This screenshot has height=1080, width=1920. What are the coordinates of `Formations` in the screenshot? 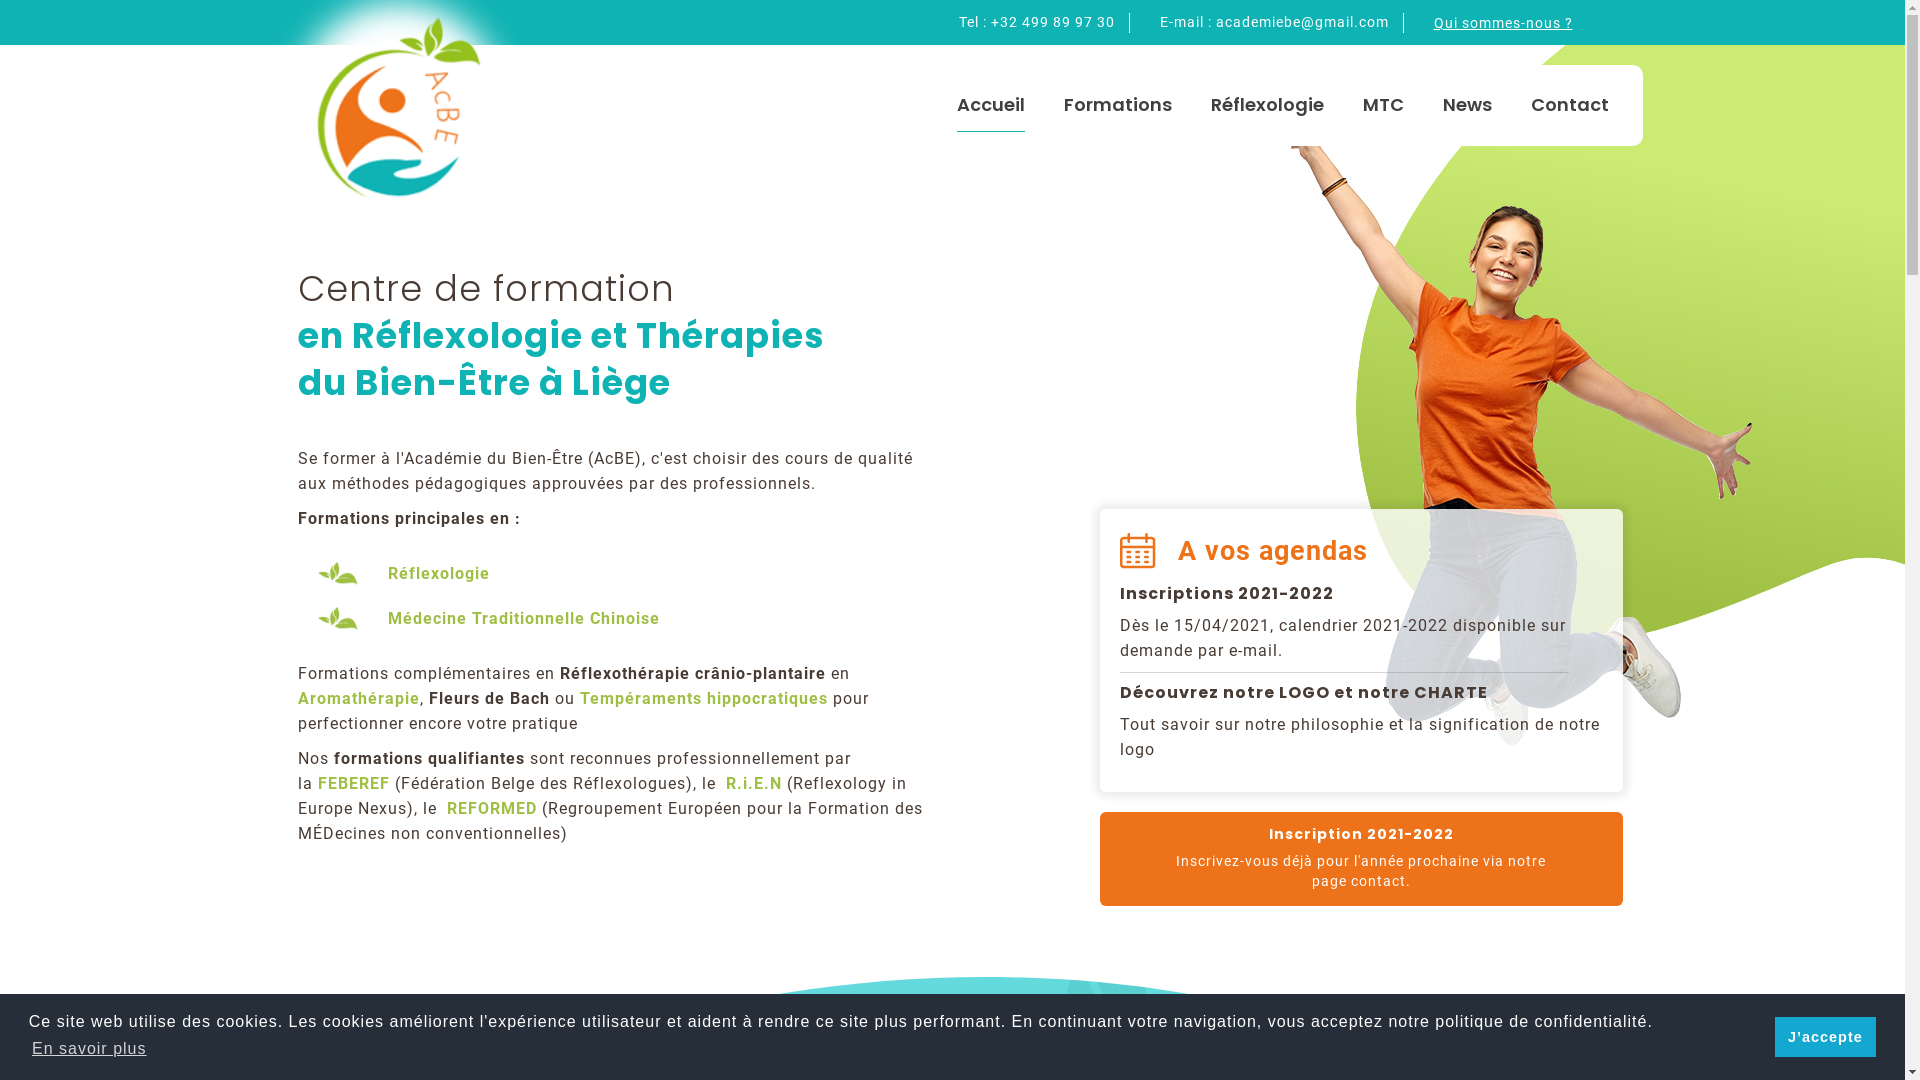 It's located at (1117, 105).